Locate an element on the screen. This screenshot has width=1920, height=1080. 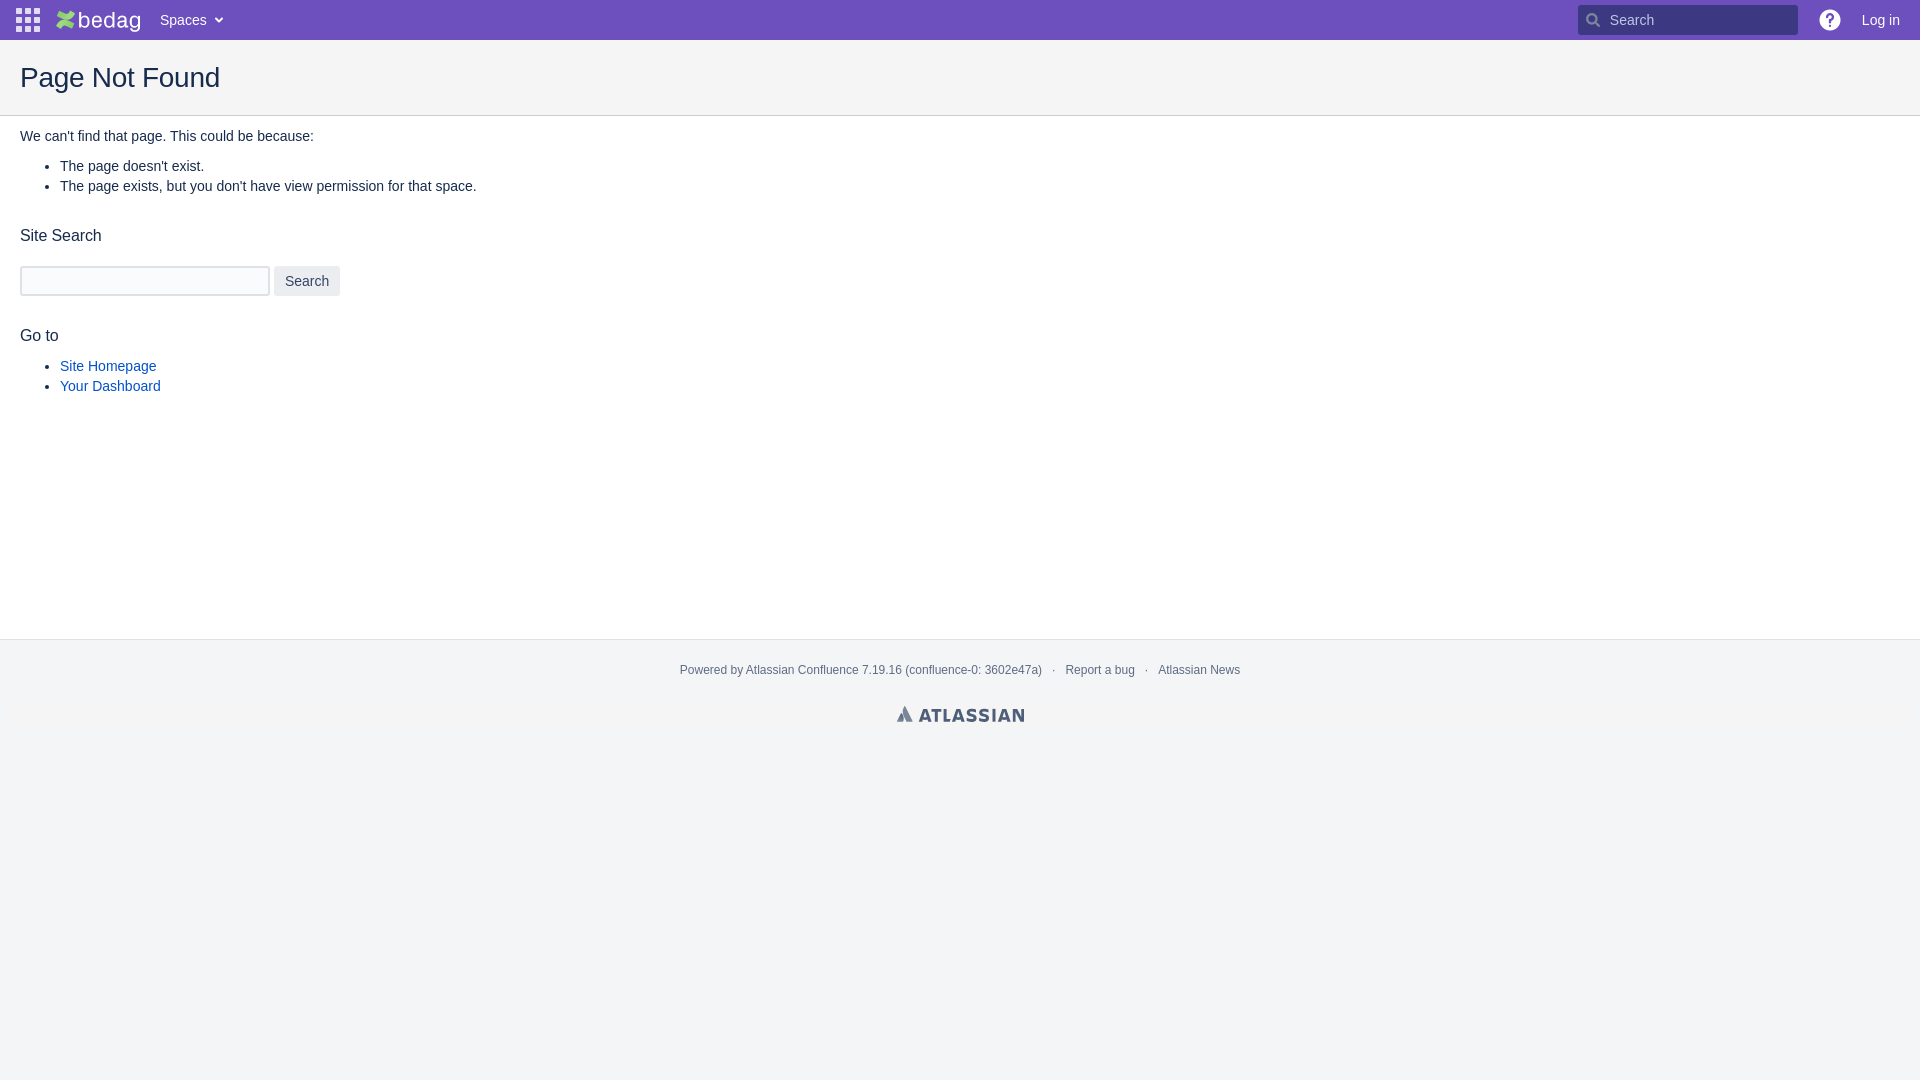
Atlassian is located at coordinates (960, 714).